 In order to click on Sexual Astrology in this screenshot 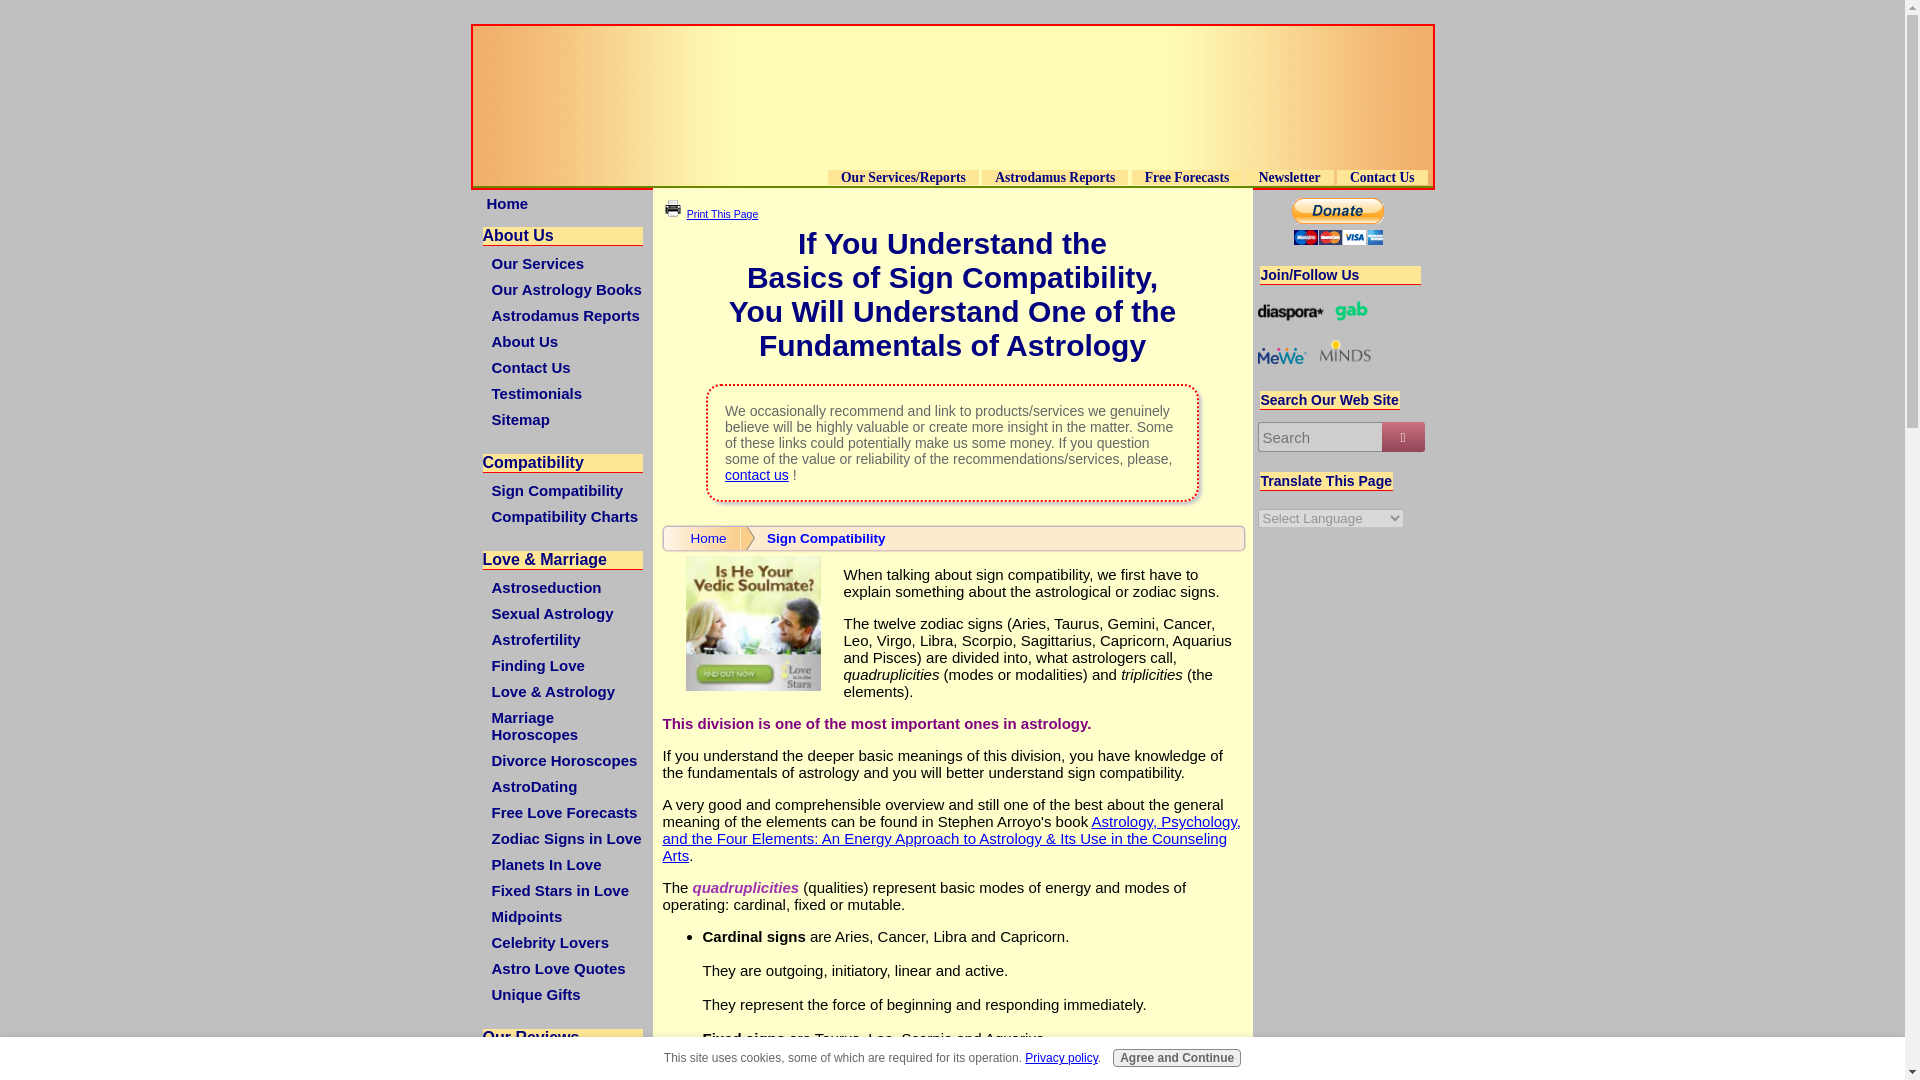, I will do `click(565, 613)`.